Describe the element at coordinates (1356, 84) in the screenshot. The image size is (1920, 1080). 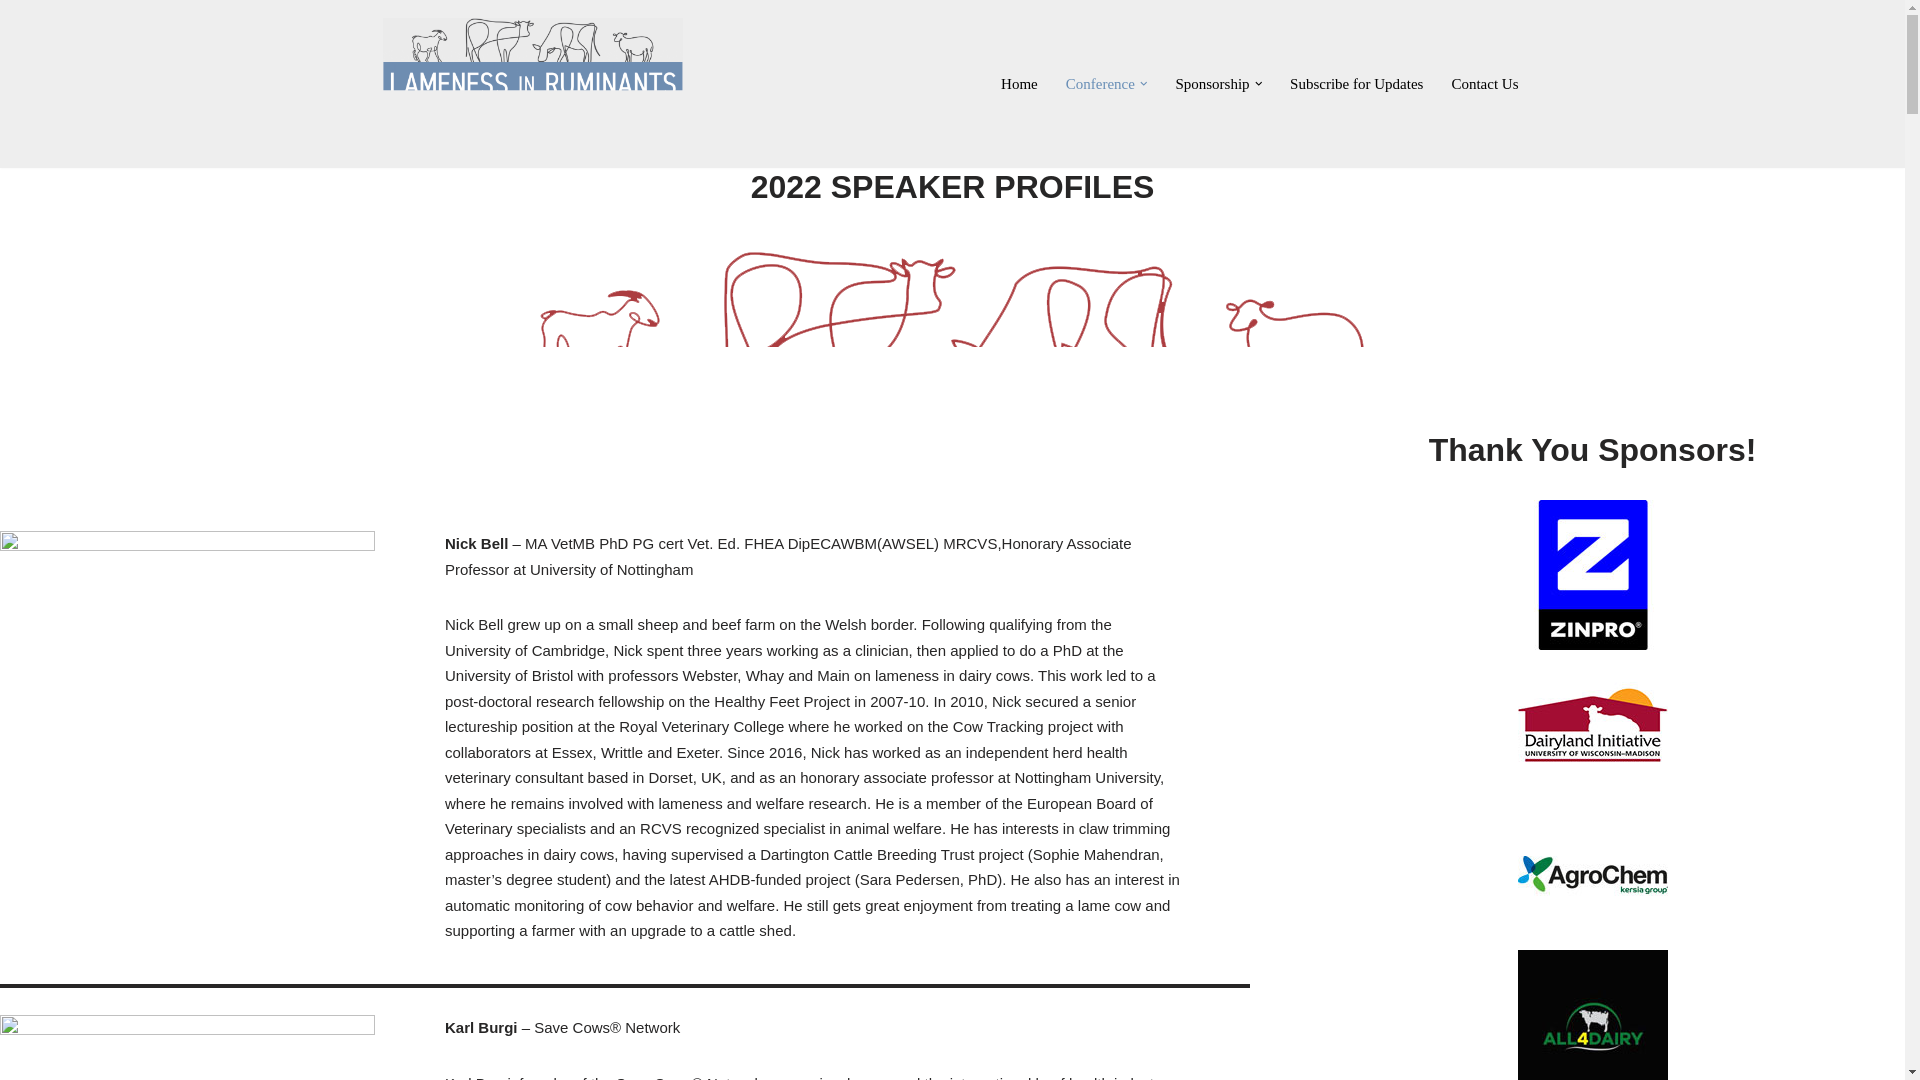
I see `Subscribe for Updates` at that location.